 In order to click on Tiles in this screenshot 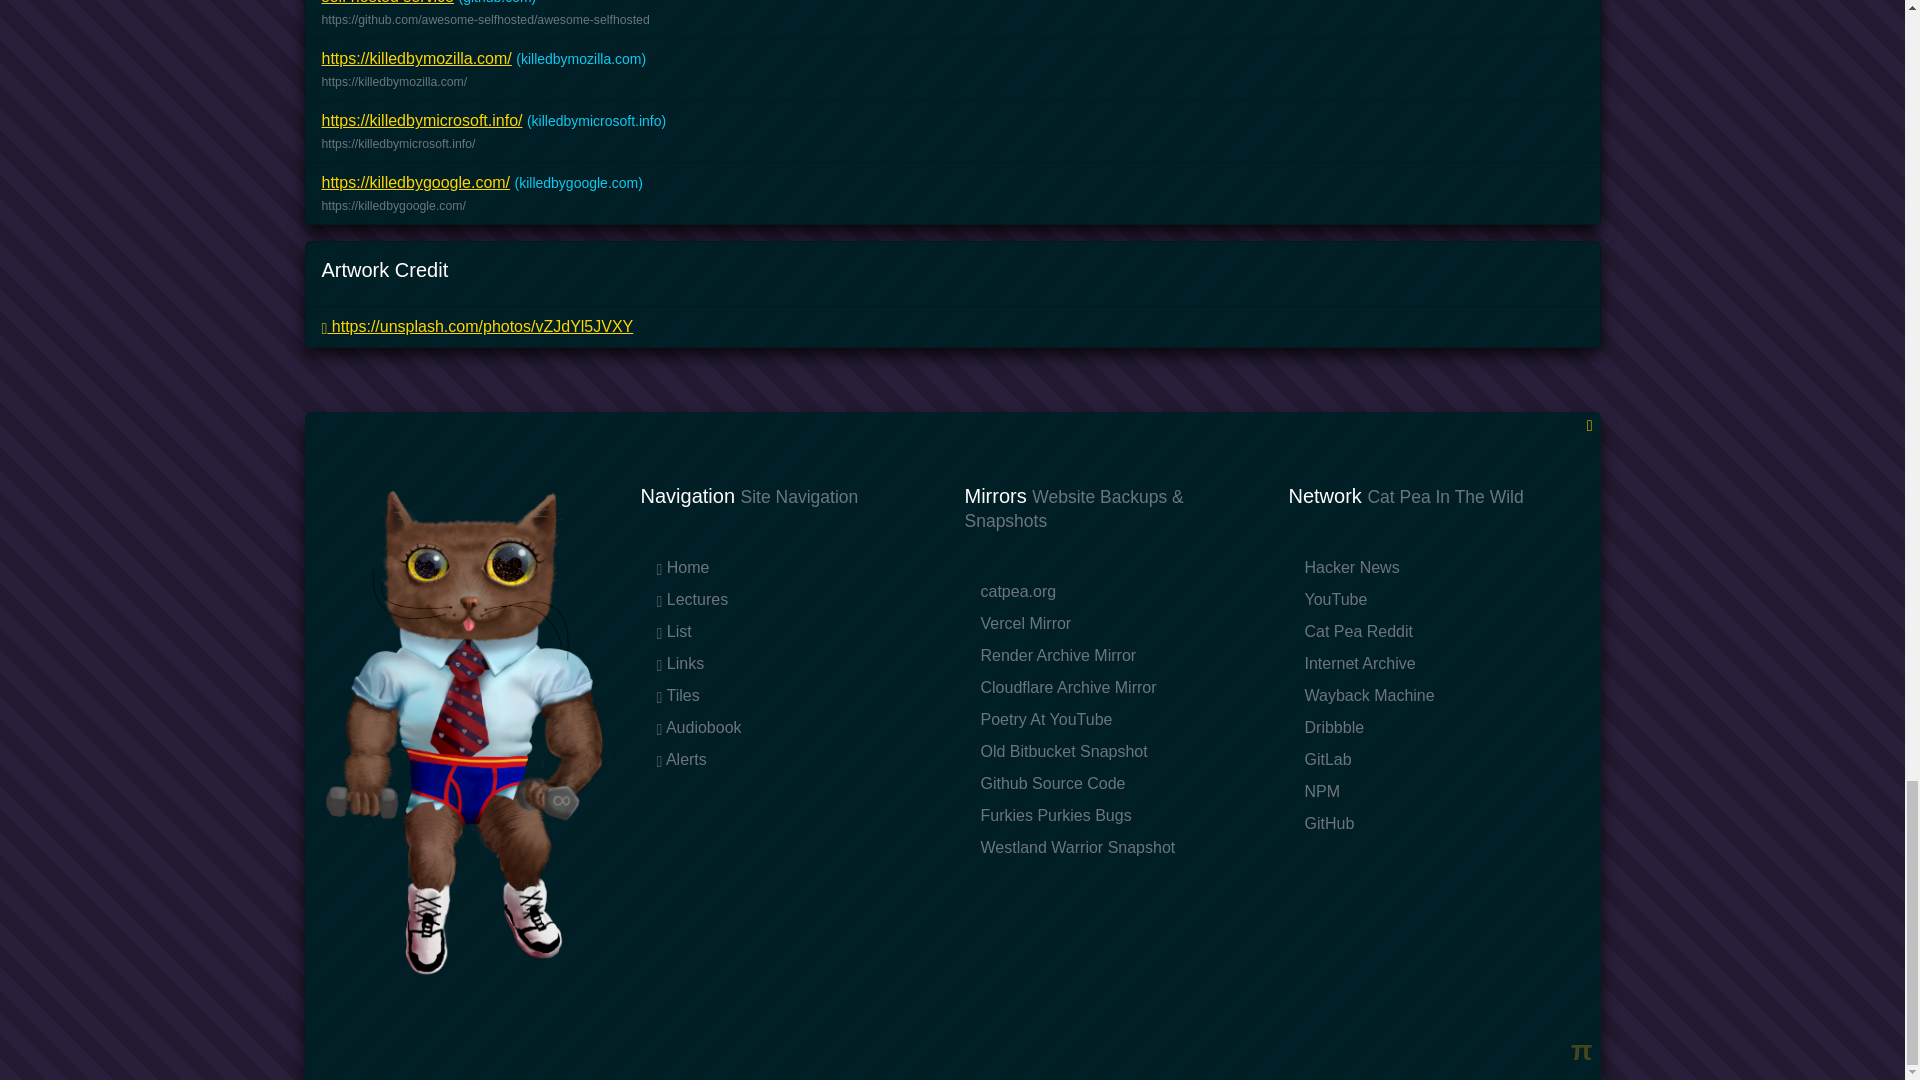, I will do `click(677, 695)`.